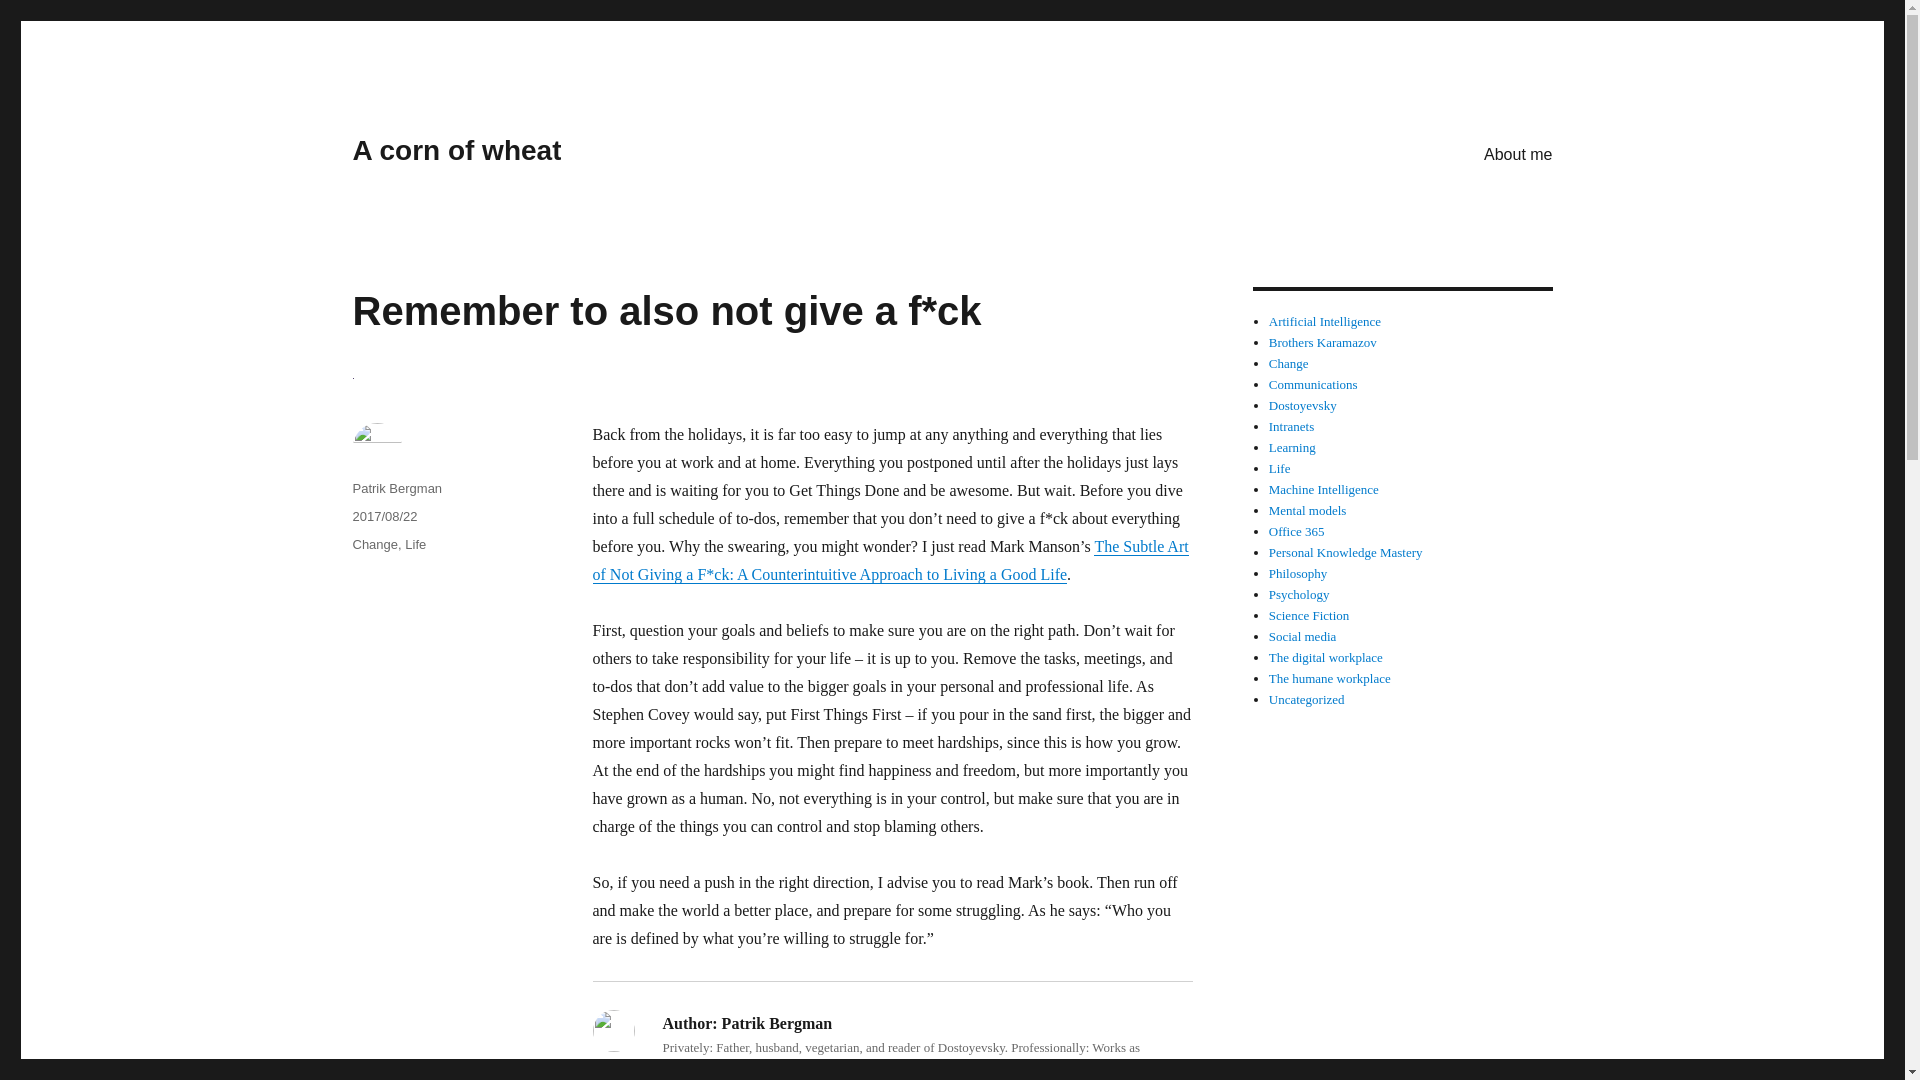 Image resolution: width=1920 pixels, height=1080 pixels. I want to click on A corn of wheat, so click(456, 150).